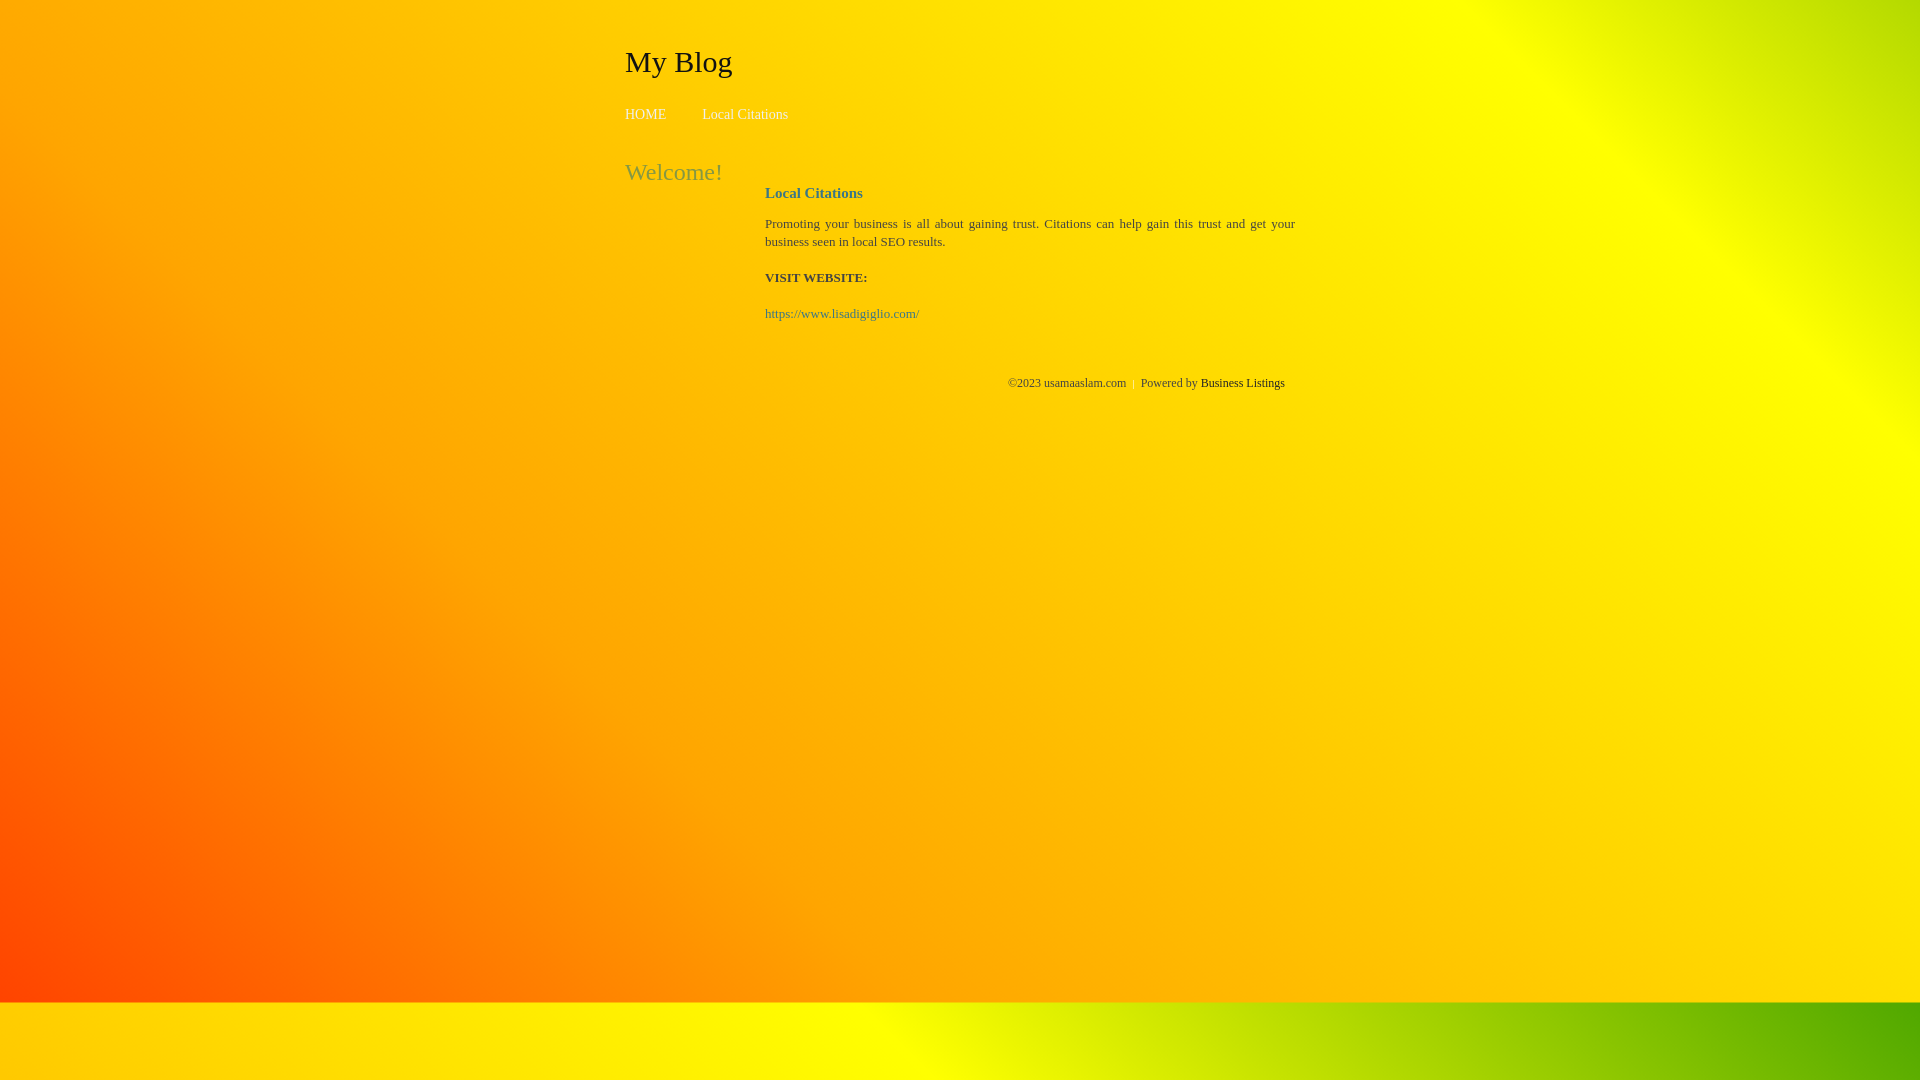  What do you see at coordinates (745, 114) in the screenshot?
I see `Local Citations` at bounding box center [745, 114].